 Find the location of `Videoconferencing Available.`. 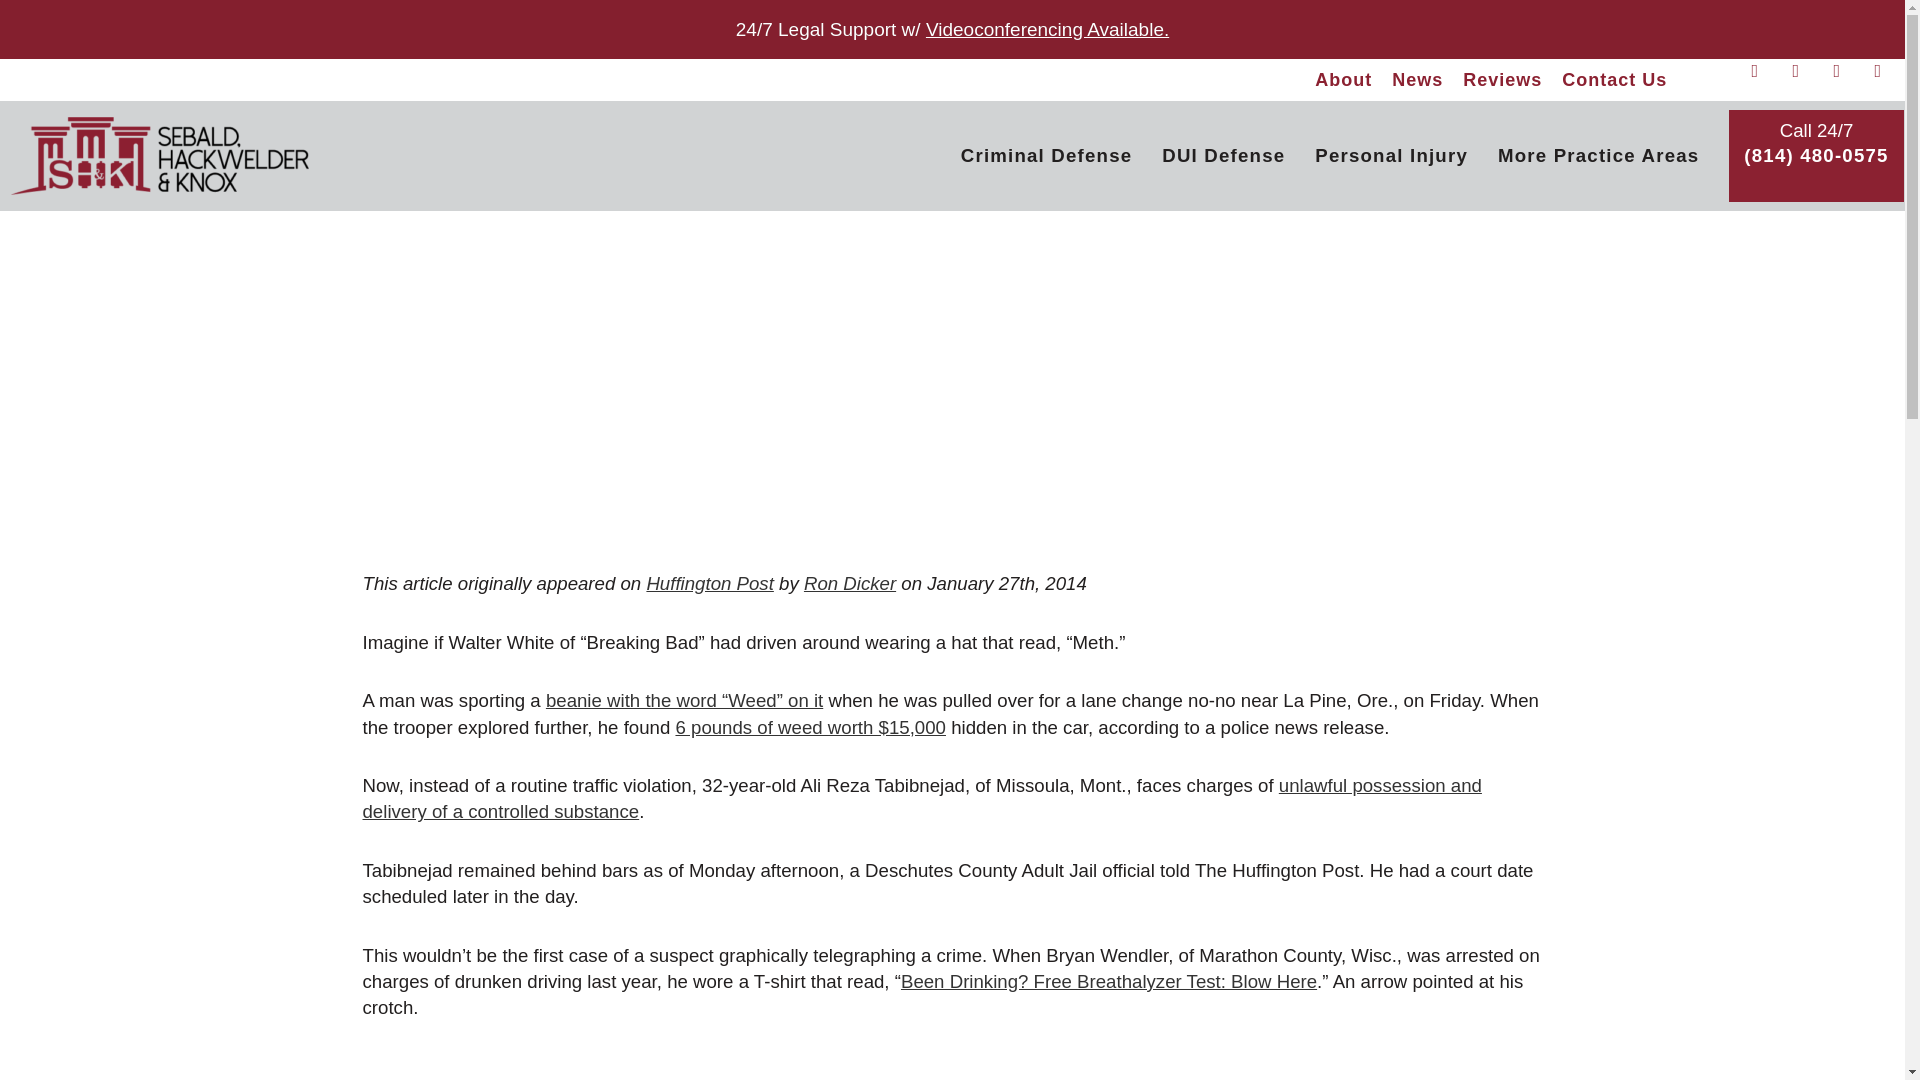

Videoconferencing Available. is located at coordinates (1047, 29).